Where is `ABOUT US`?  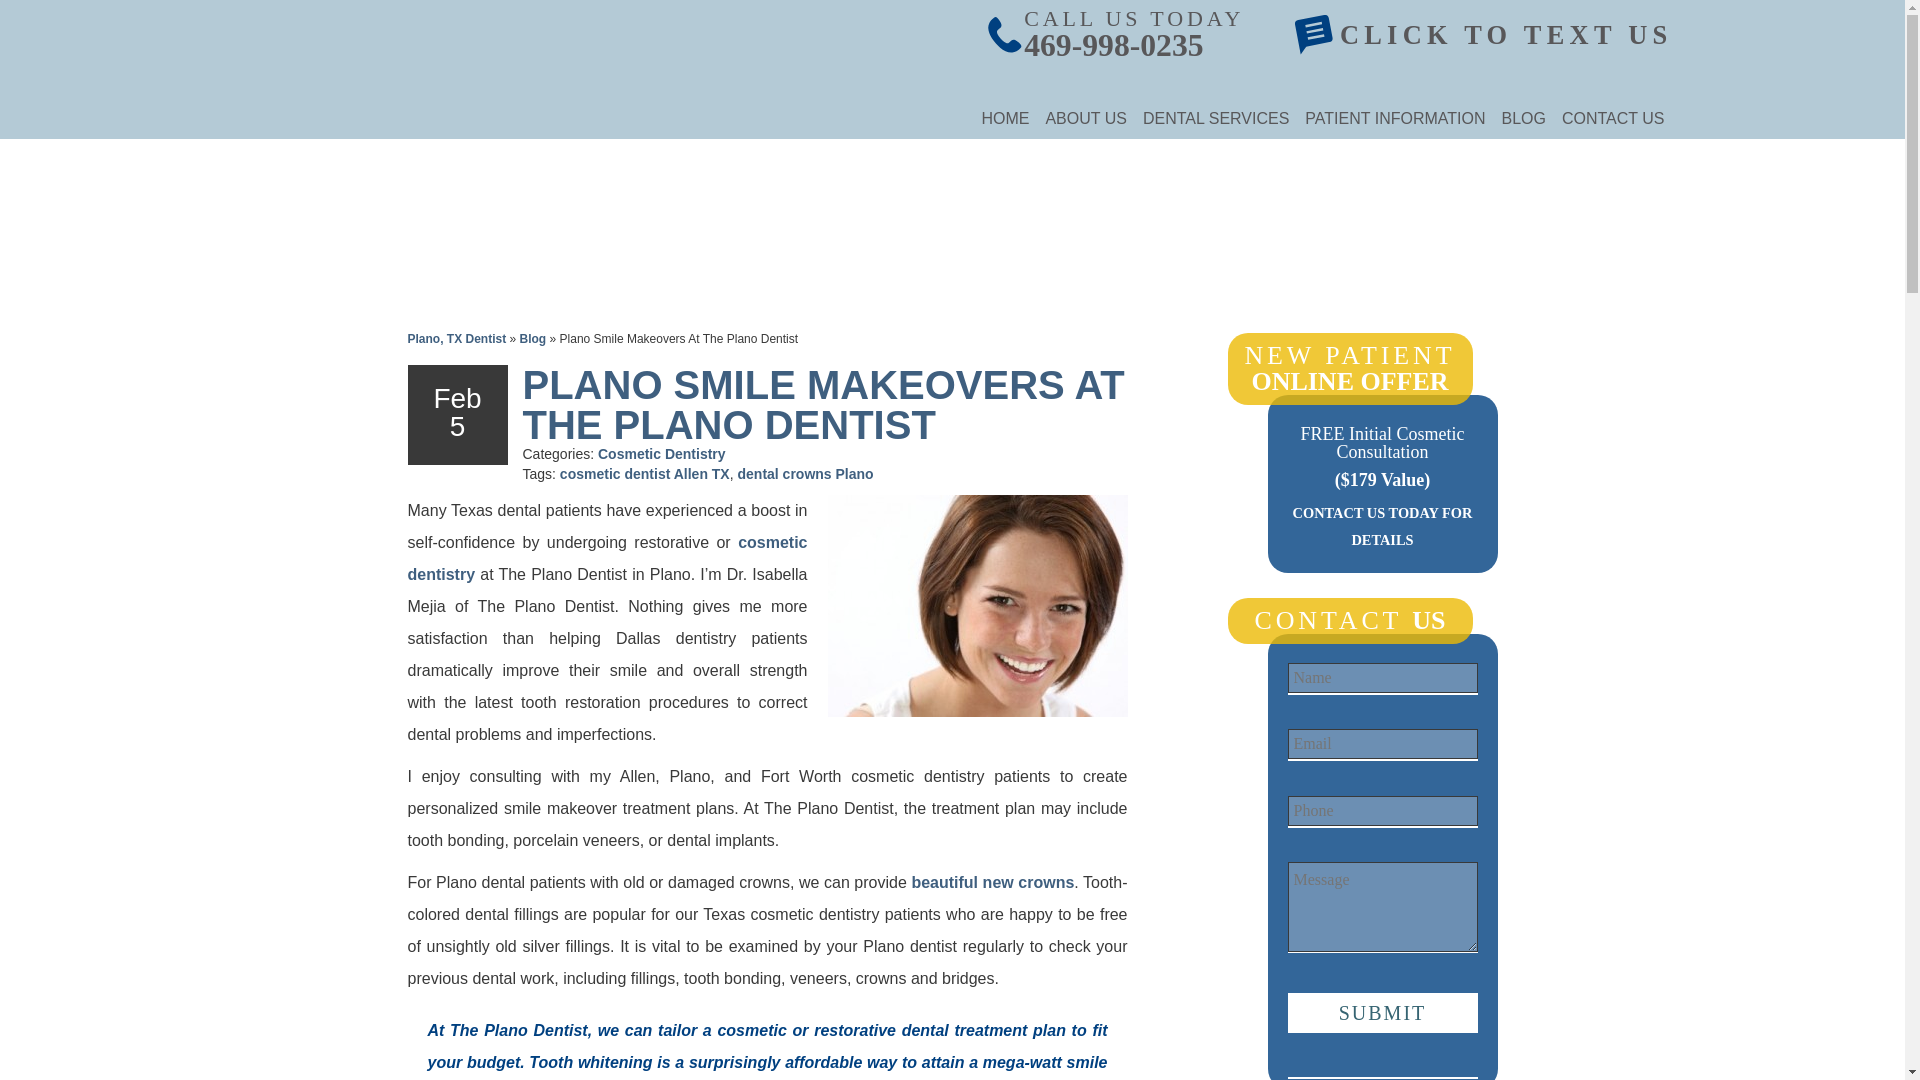
ABOUT US is located at coordinates (1085, 119).